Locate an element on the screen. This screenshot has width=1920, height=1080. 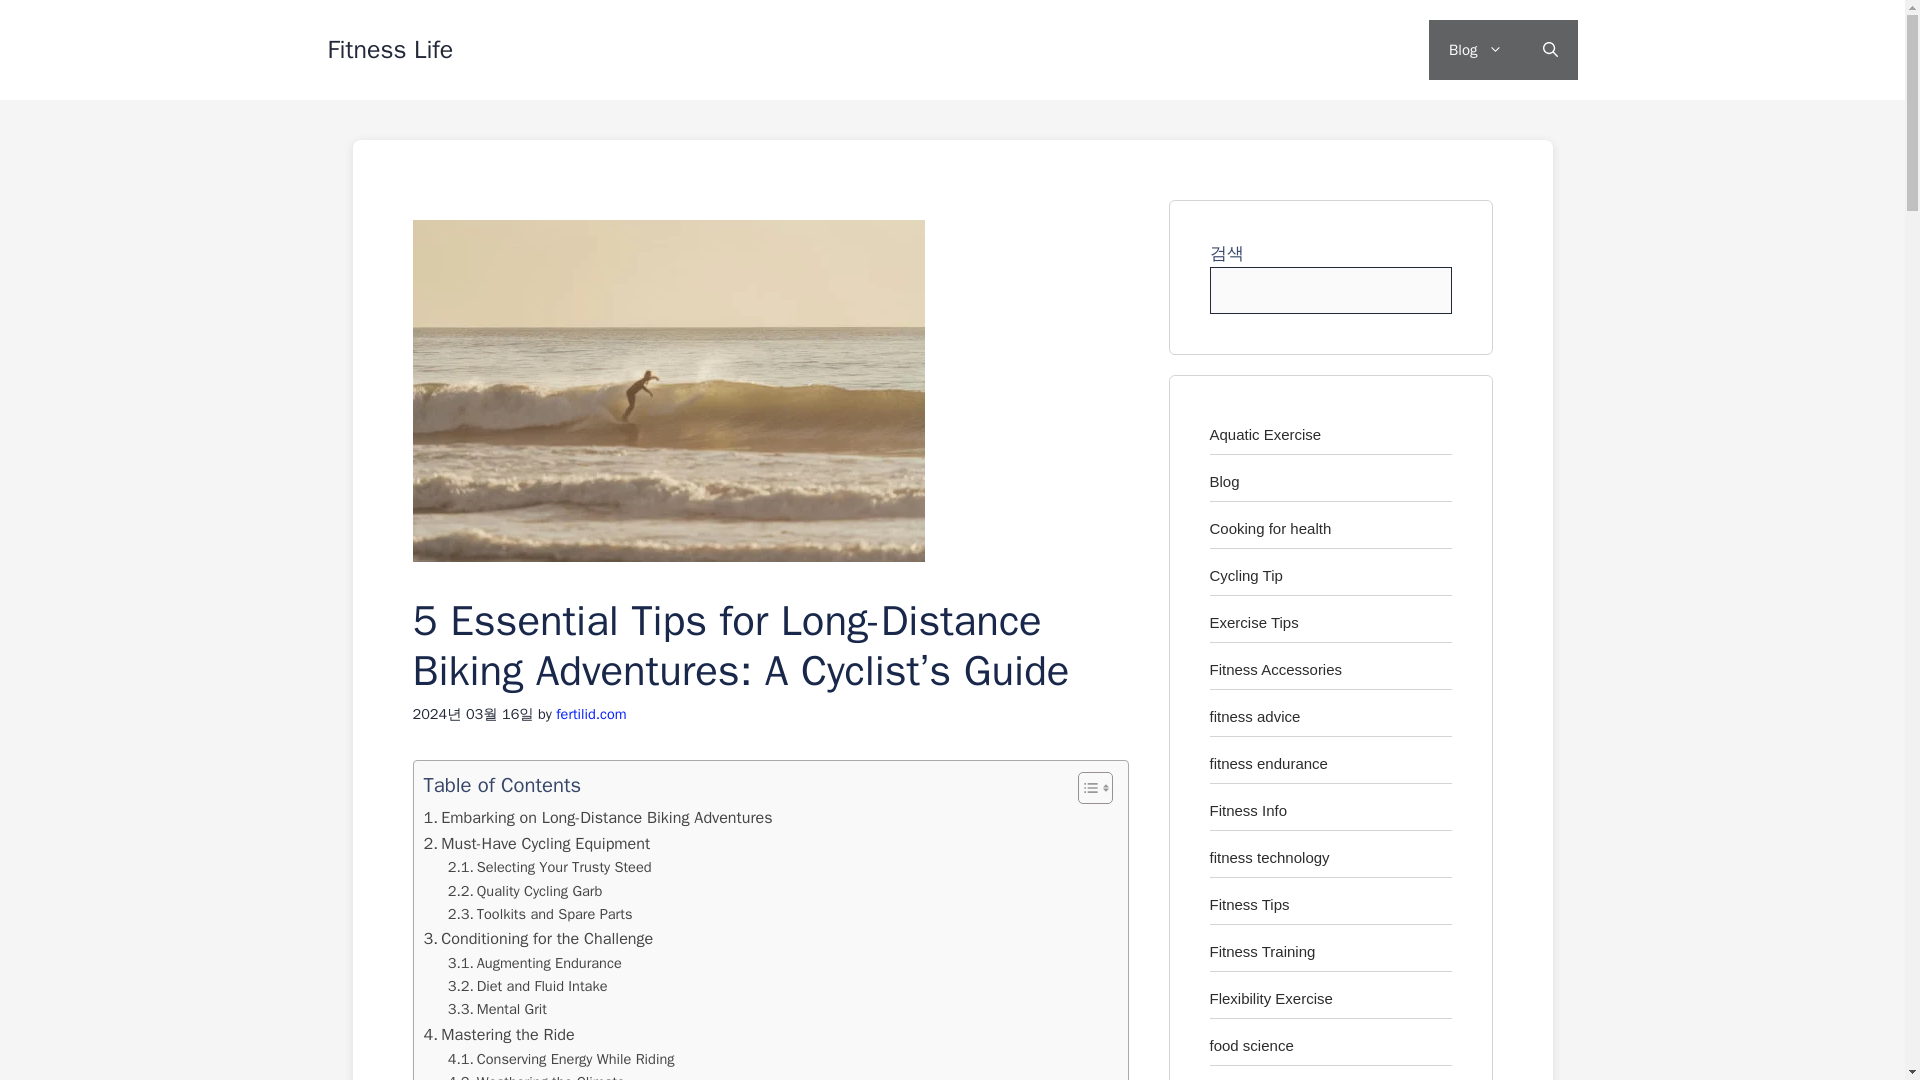
Diet and Fluid Intake is located at coordinates (528, 986).